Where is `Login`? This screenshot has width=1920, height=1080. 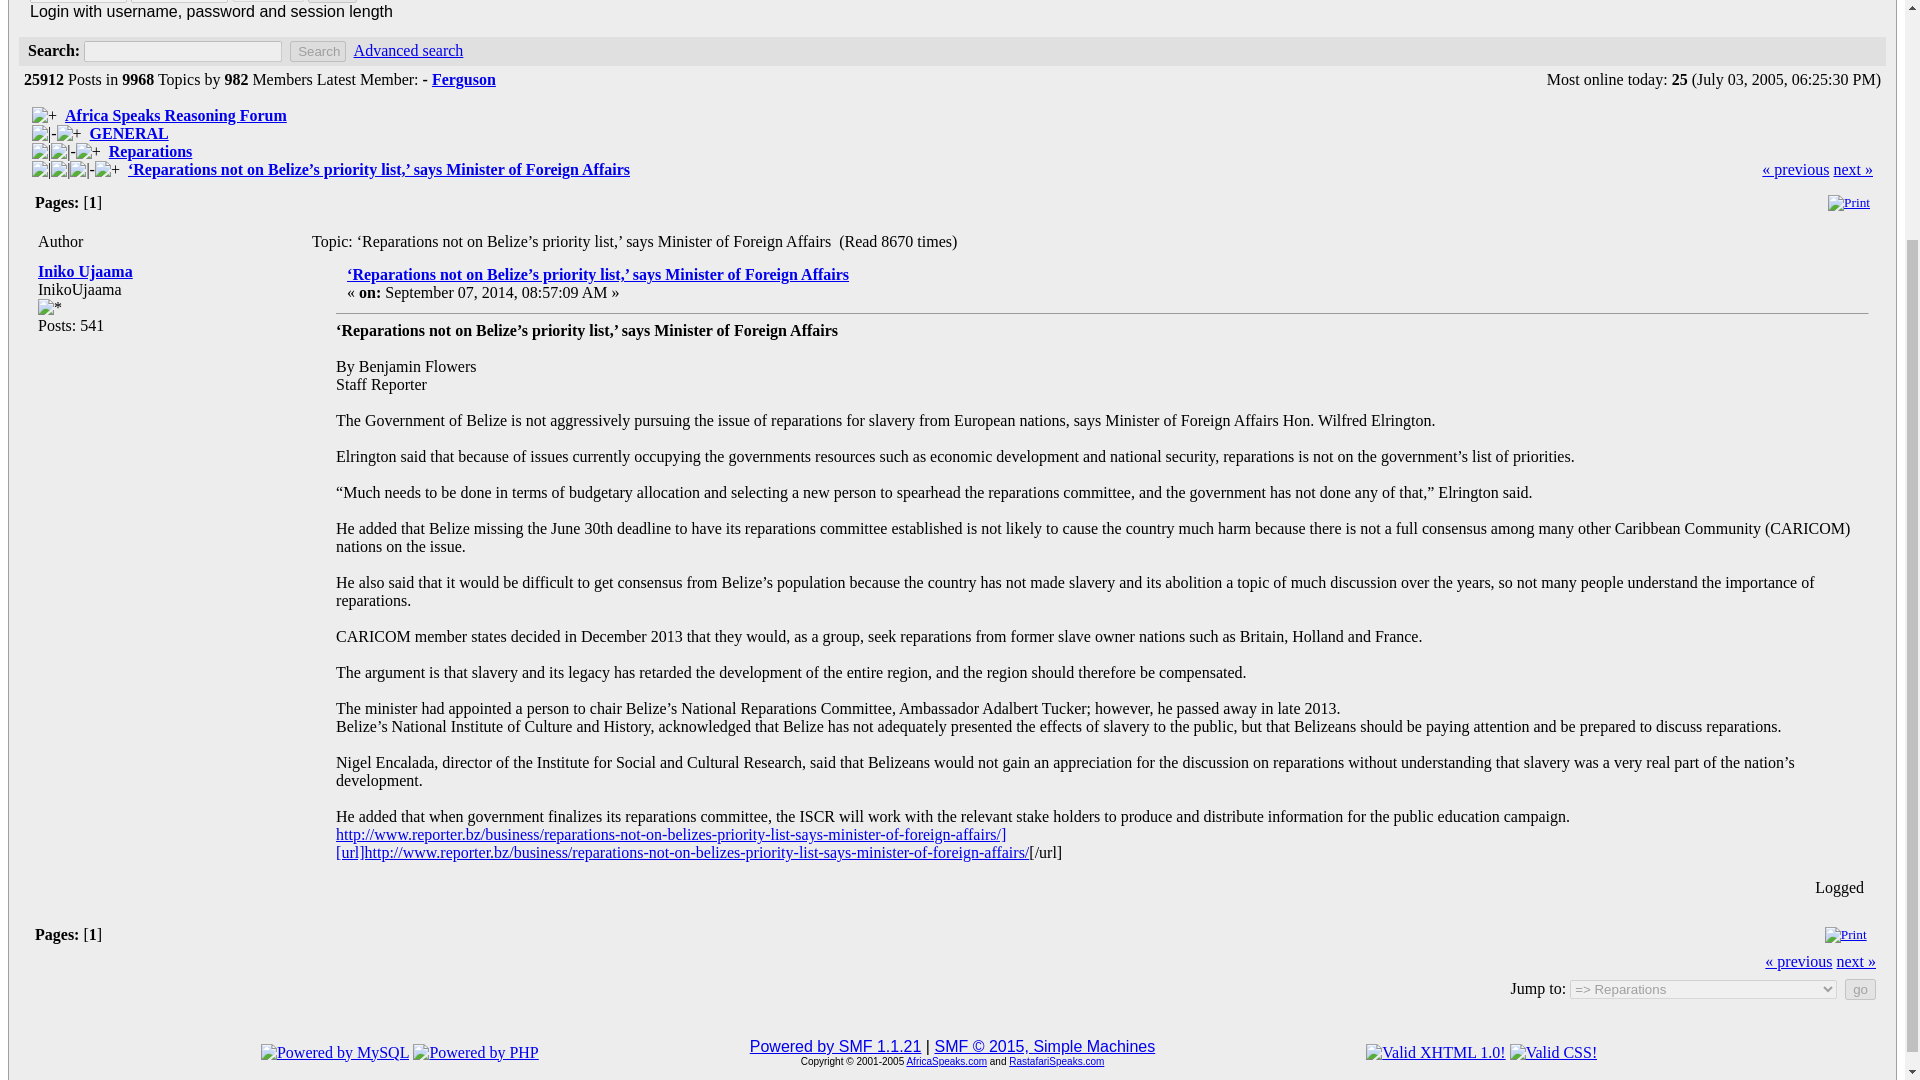 Login is located at coordinates (332, 2).